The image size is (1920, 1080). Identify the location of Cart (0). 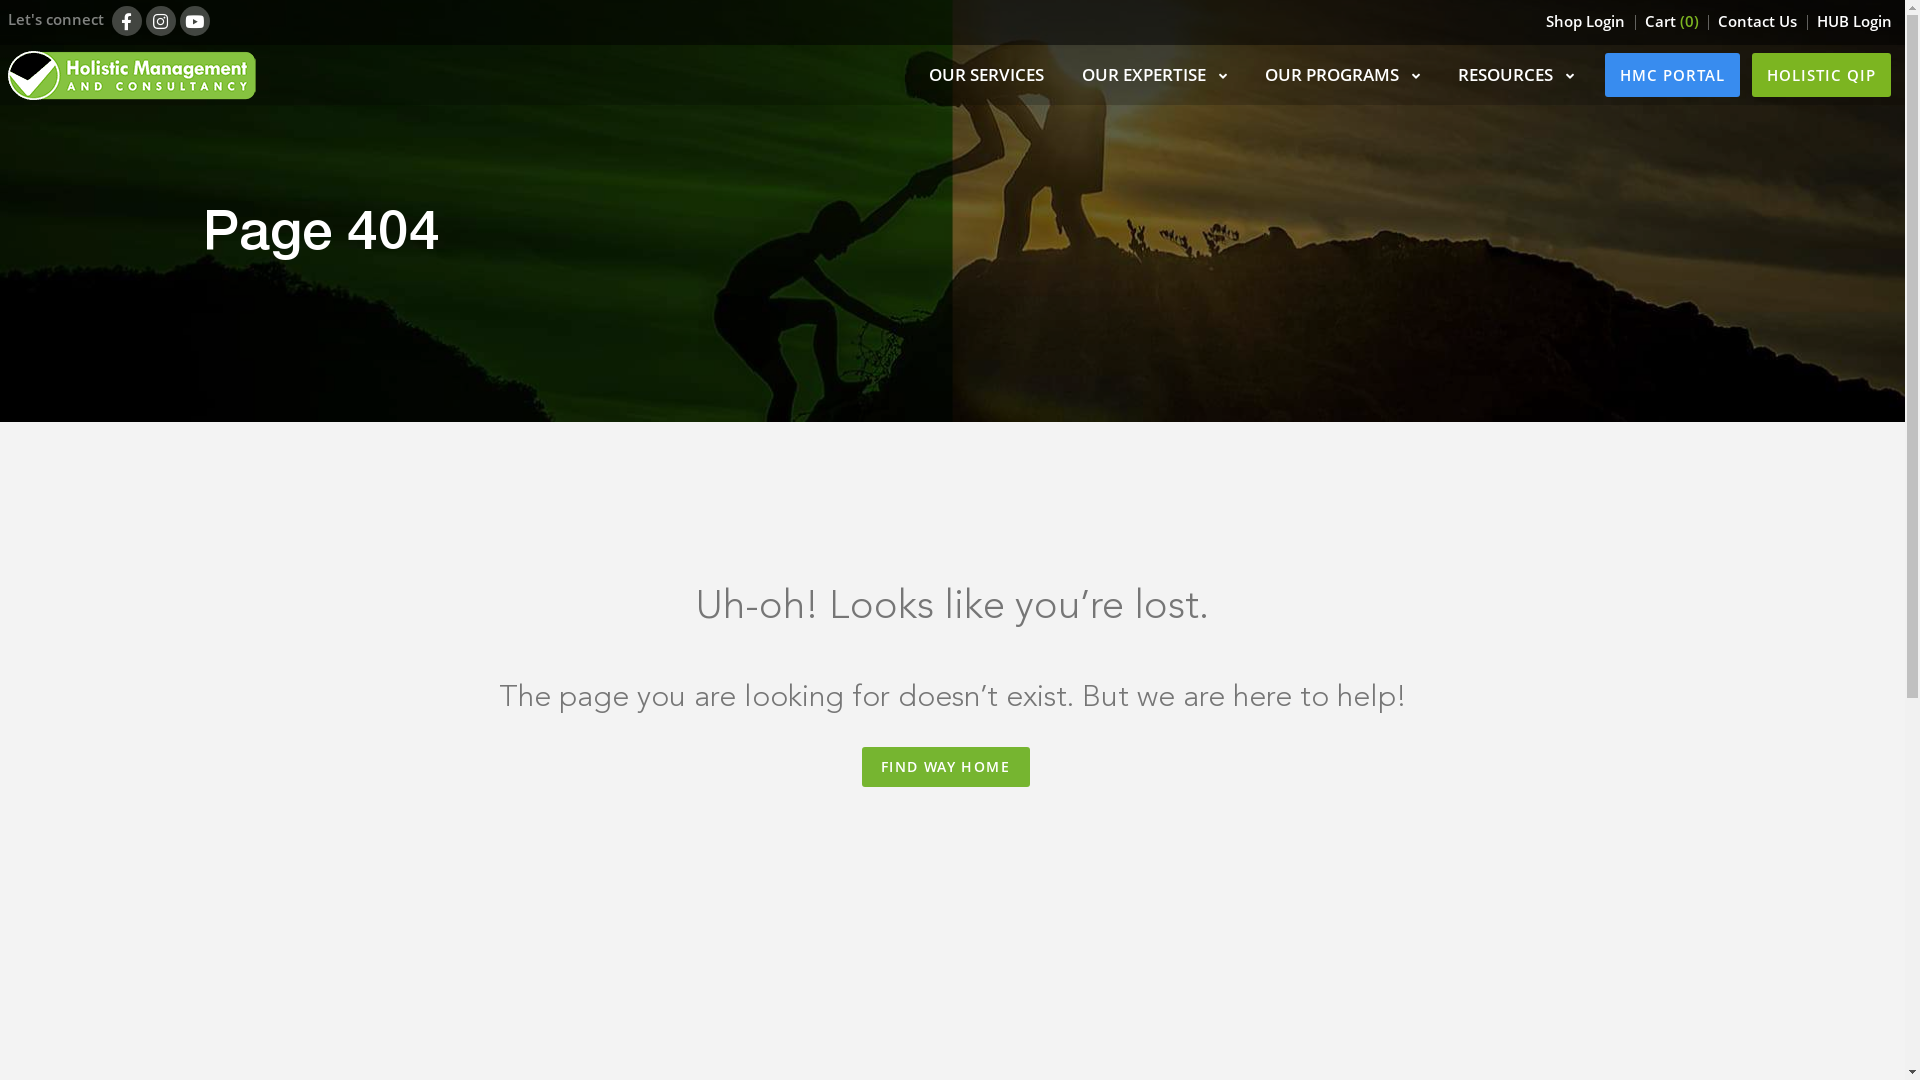
(1672, 21).